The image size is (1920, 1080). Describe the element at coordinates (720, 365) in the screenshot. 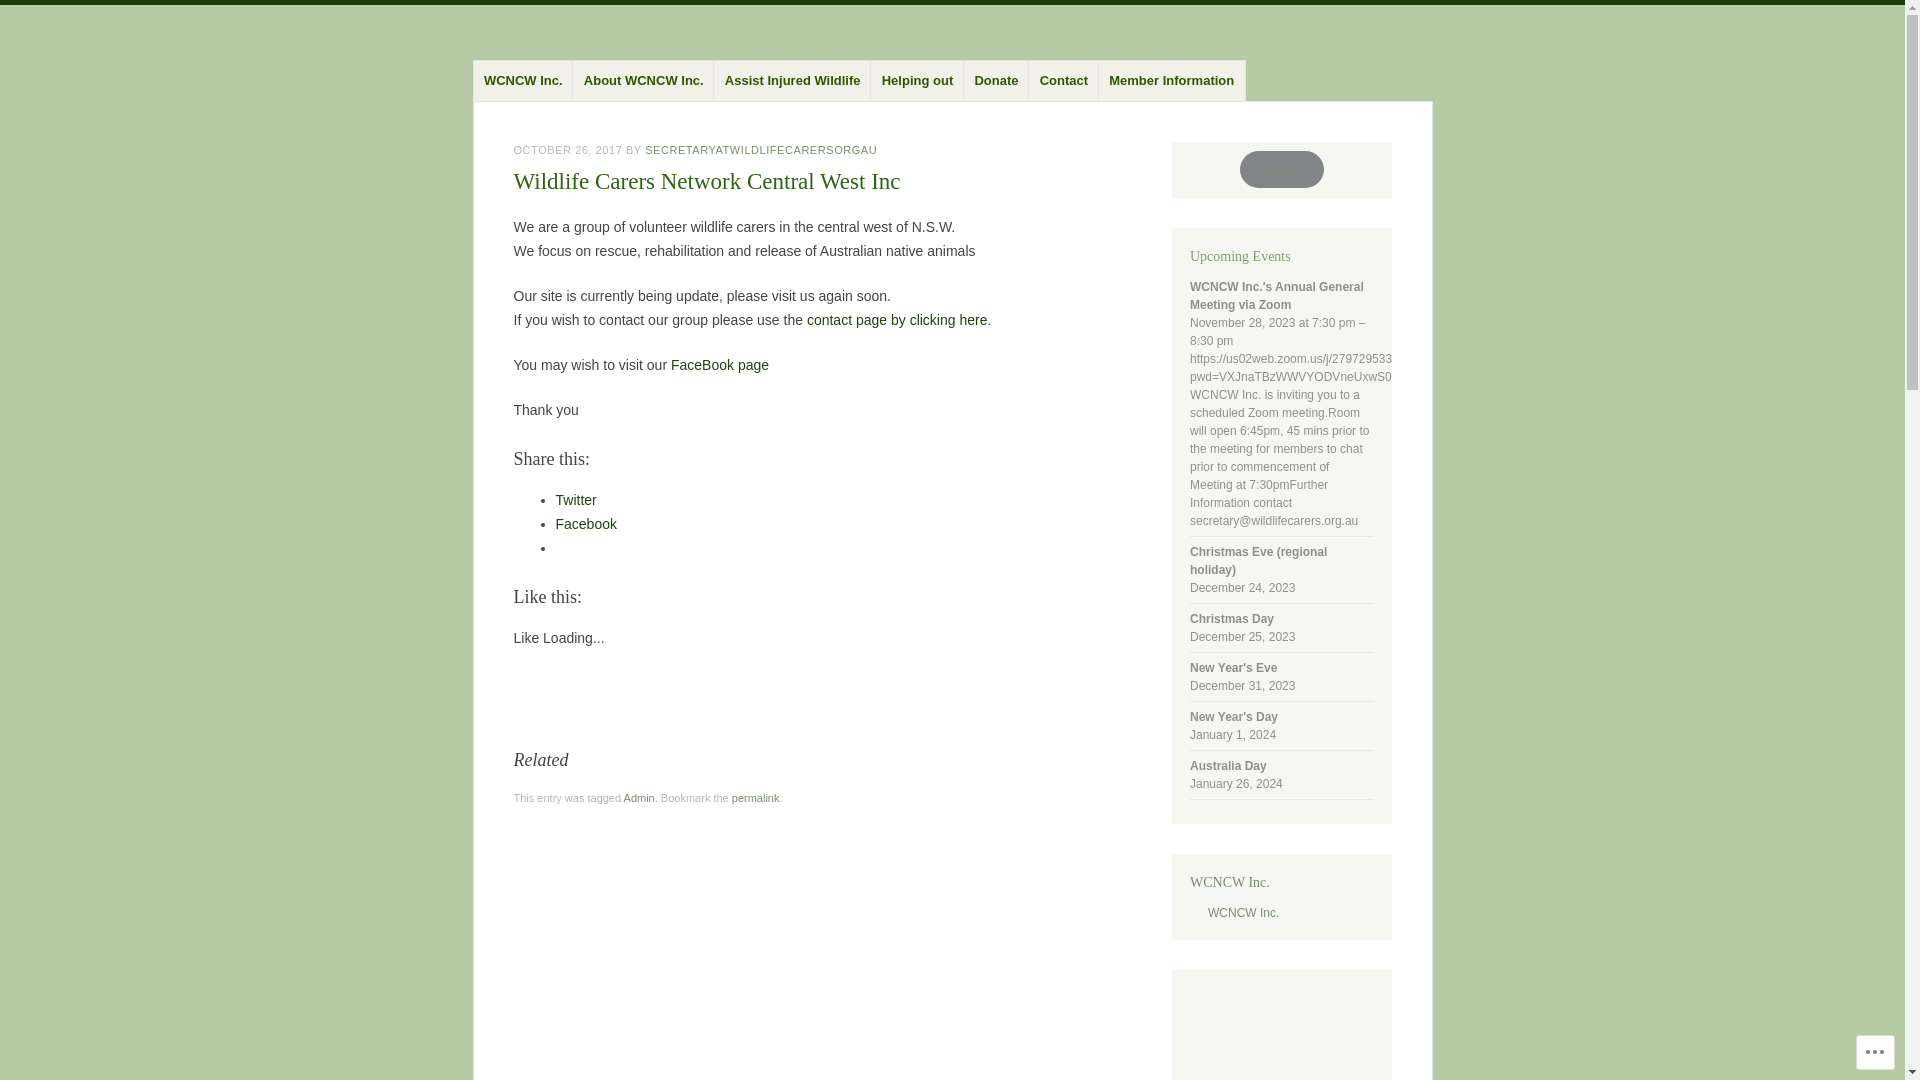

I see `FaceBook page` at that location.